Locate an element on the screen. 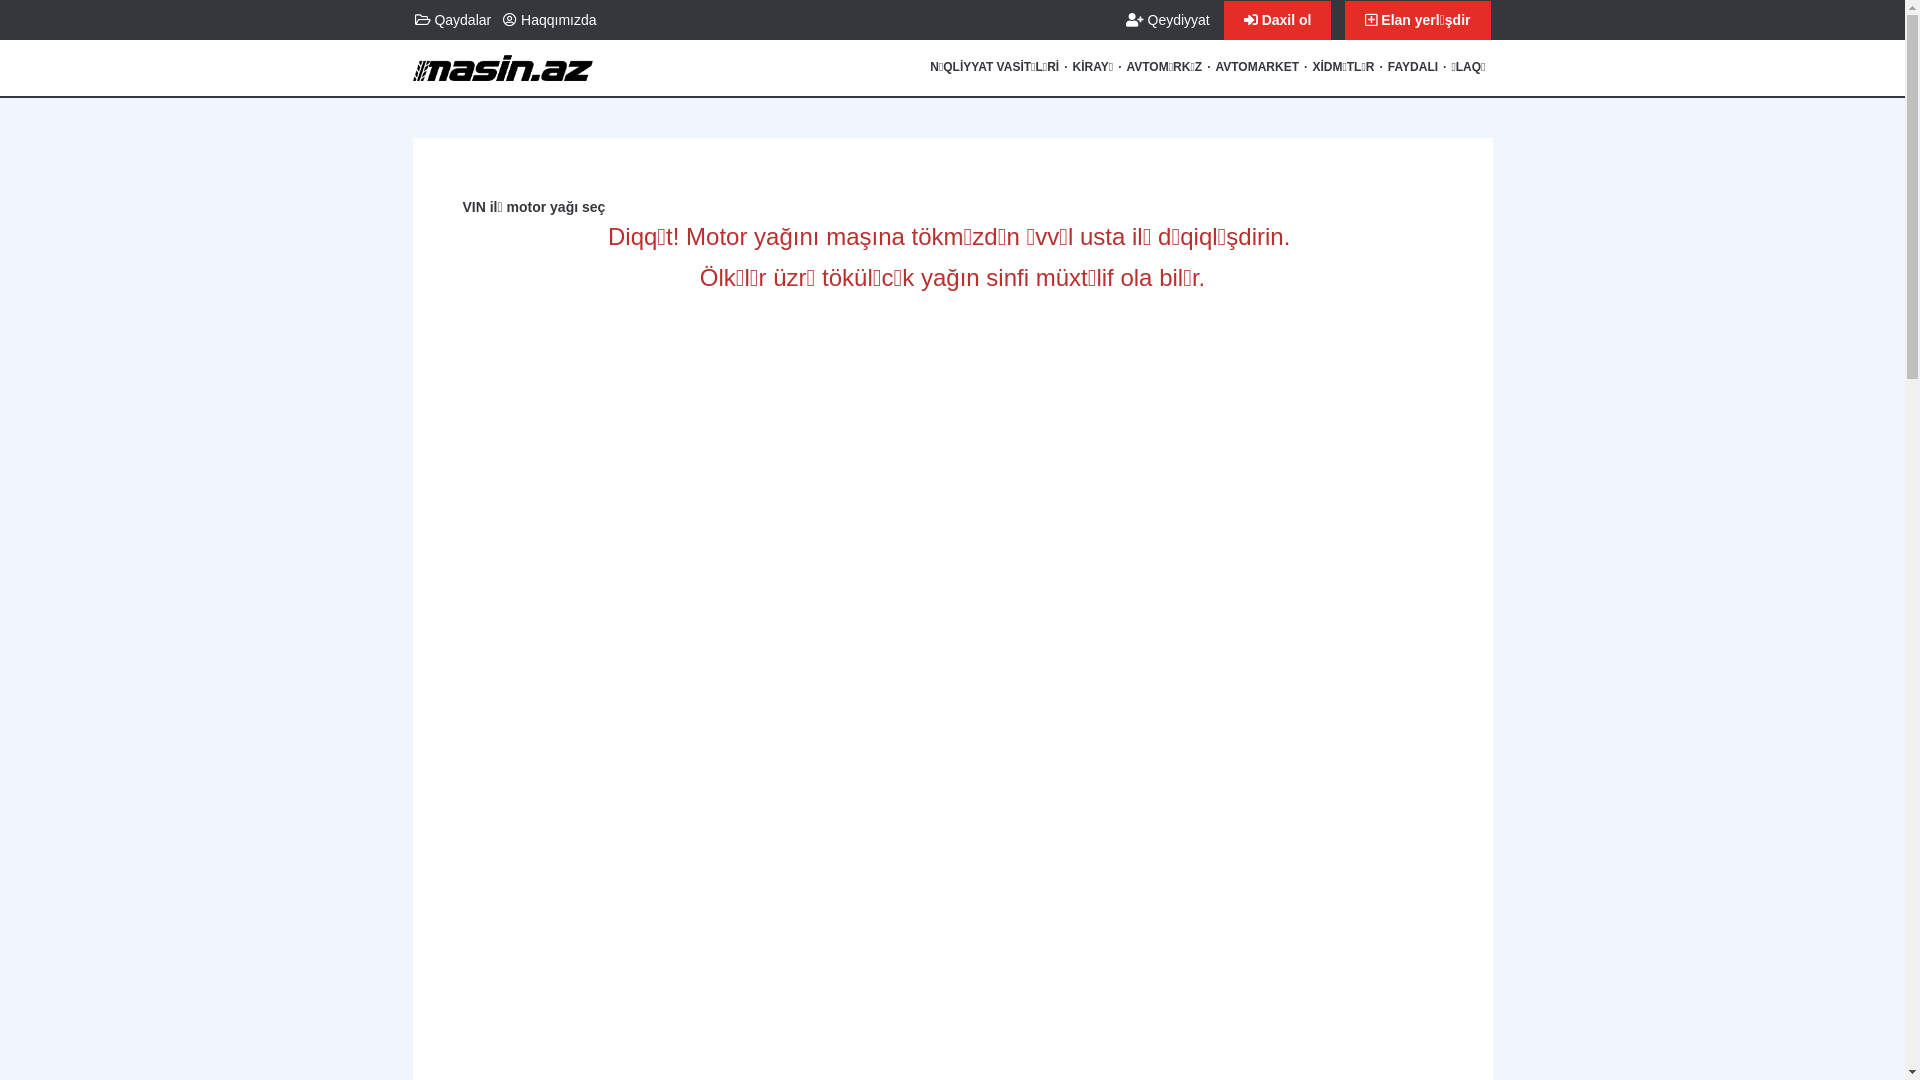  Loqotip is located at coordinates (502, 60).